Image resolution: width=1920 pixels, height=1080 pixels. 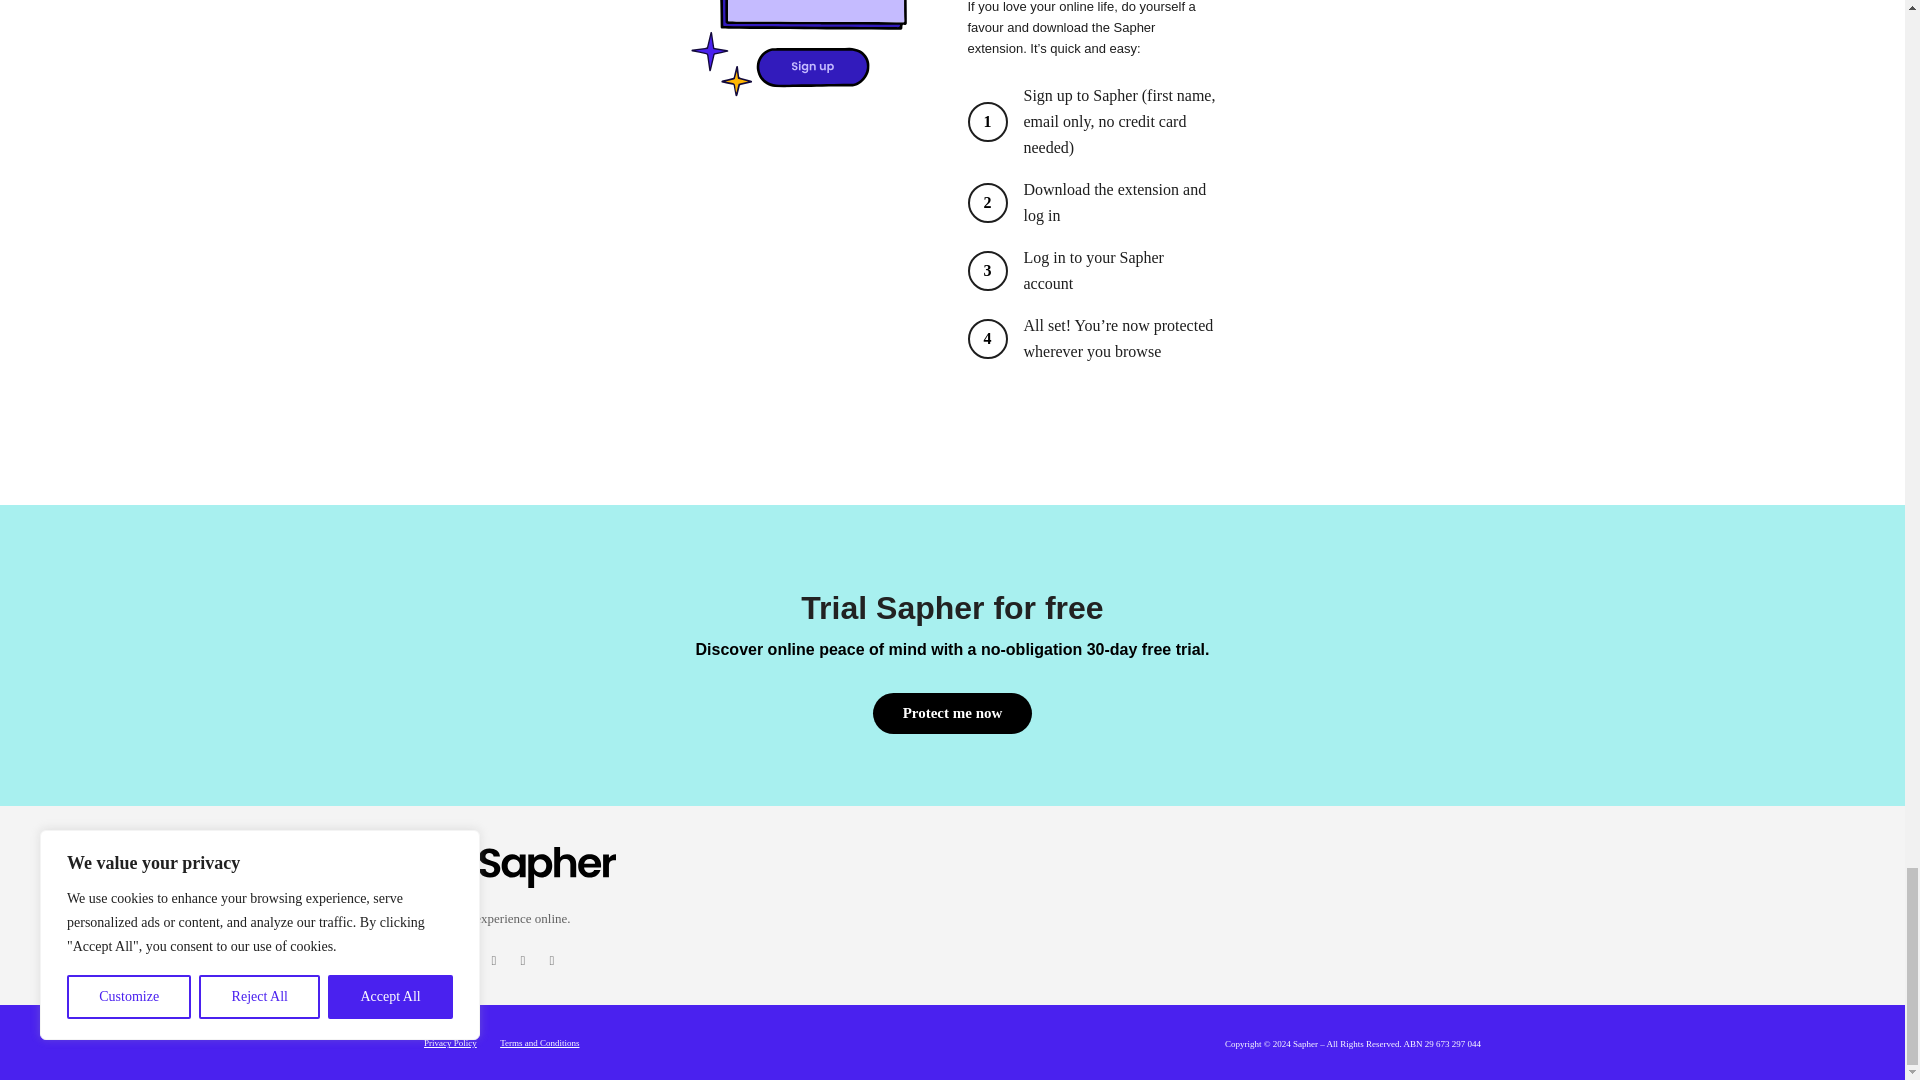 What do you see at coordinates (552, 961) in the screenshot?
I see `Tiktok` at bounding box center [552, 961].